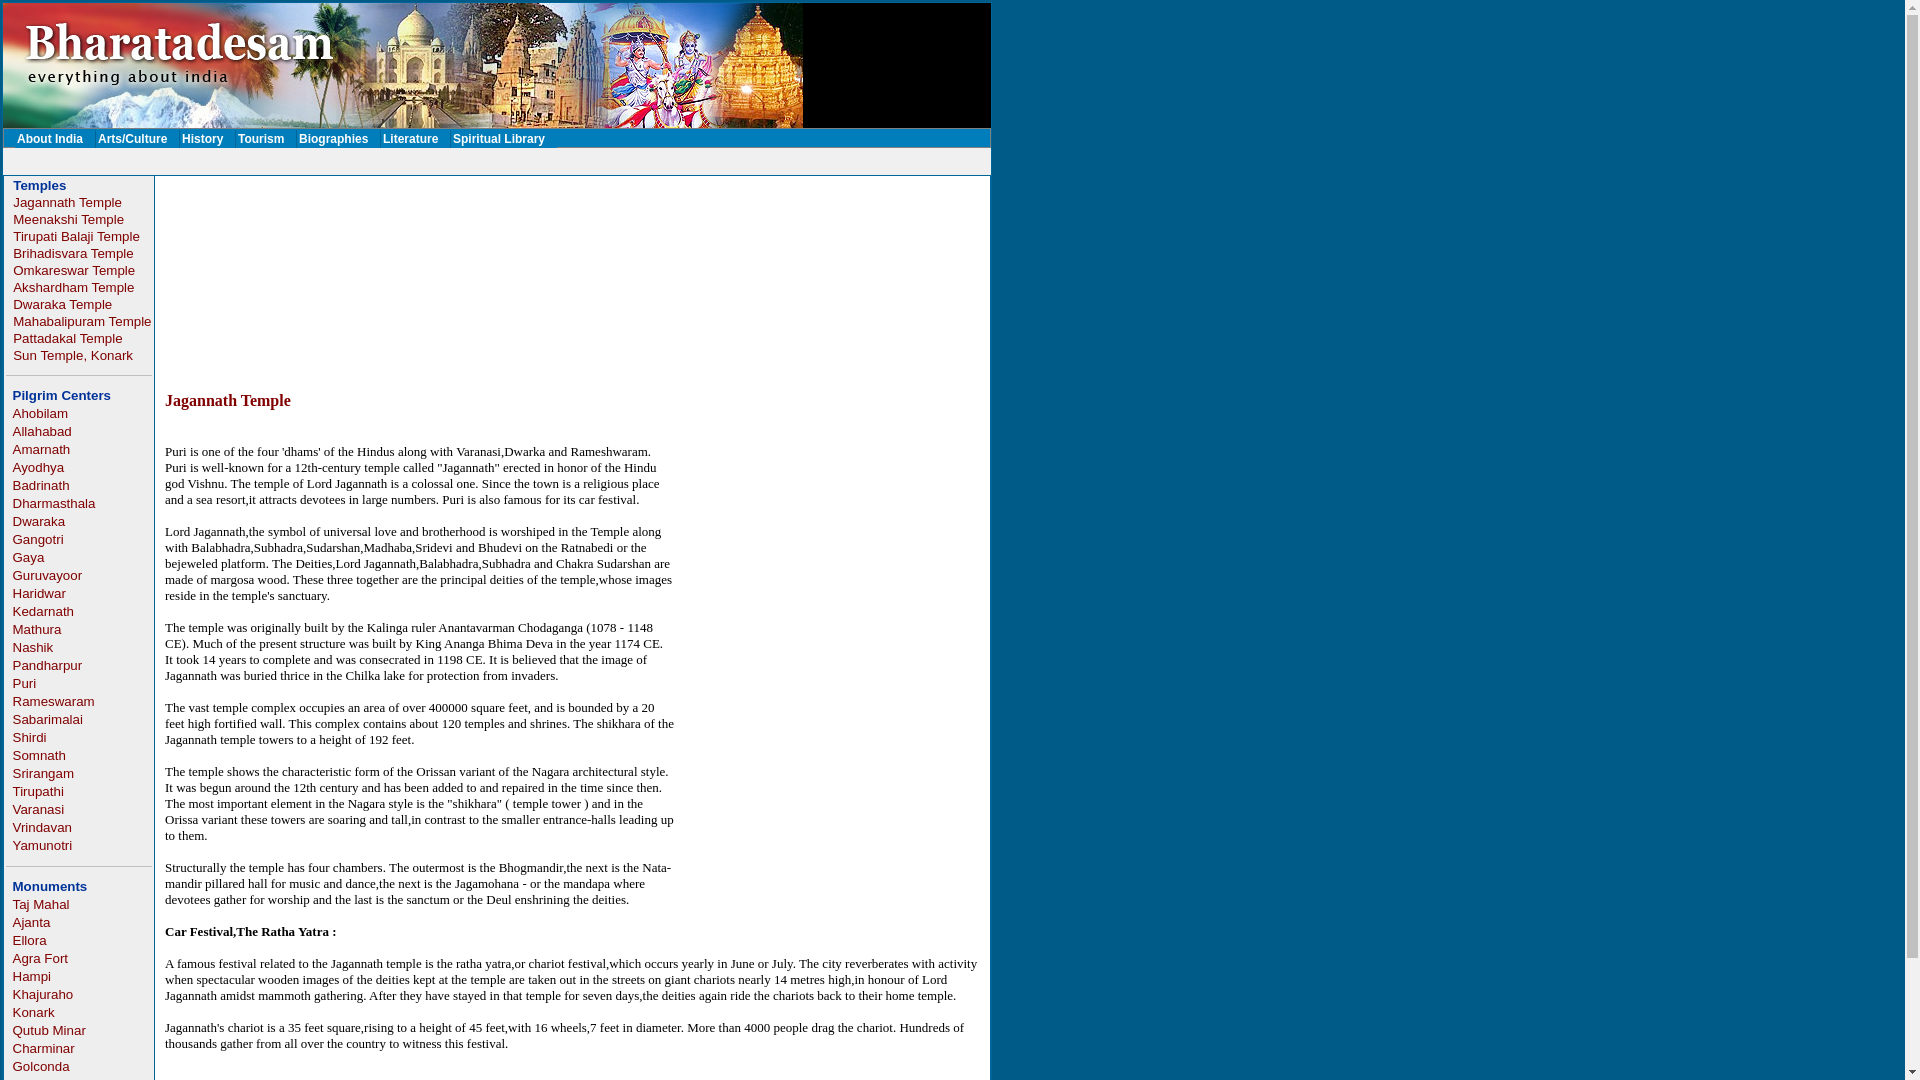 The width and height of the screenshot is (1920, 1080). What do you see at coordinates (827, 786) in the screenshot?
I see `Advertisement` at bounding box center [827, 786].